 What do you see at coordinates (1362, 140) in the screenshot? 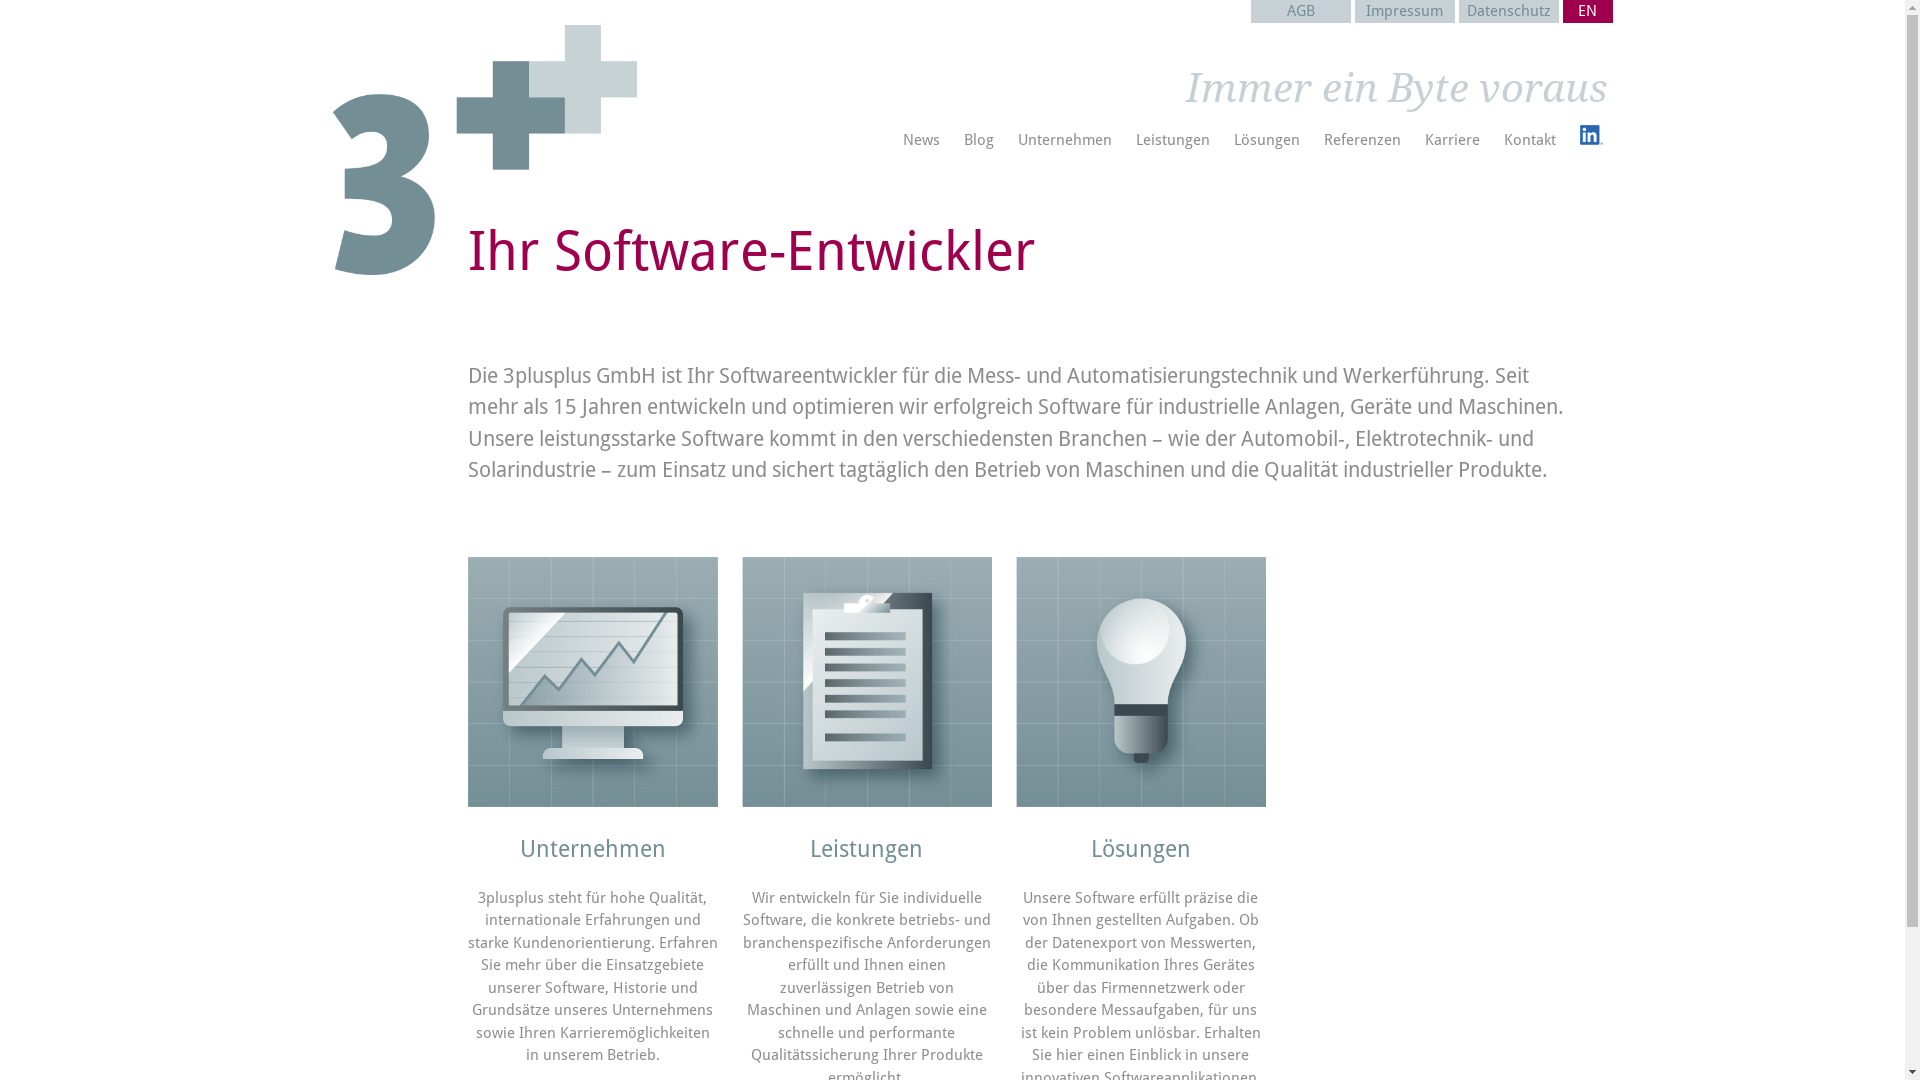
I see `Referenzen` at bounding box center [1362, 140].